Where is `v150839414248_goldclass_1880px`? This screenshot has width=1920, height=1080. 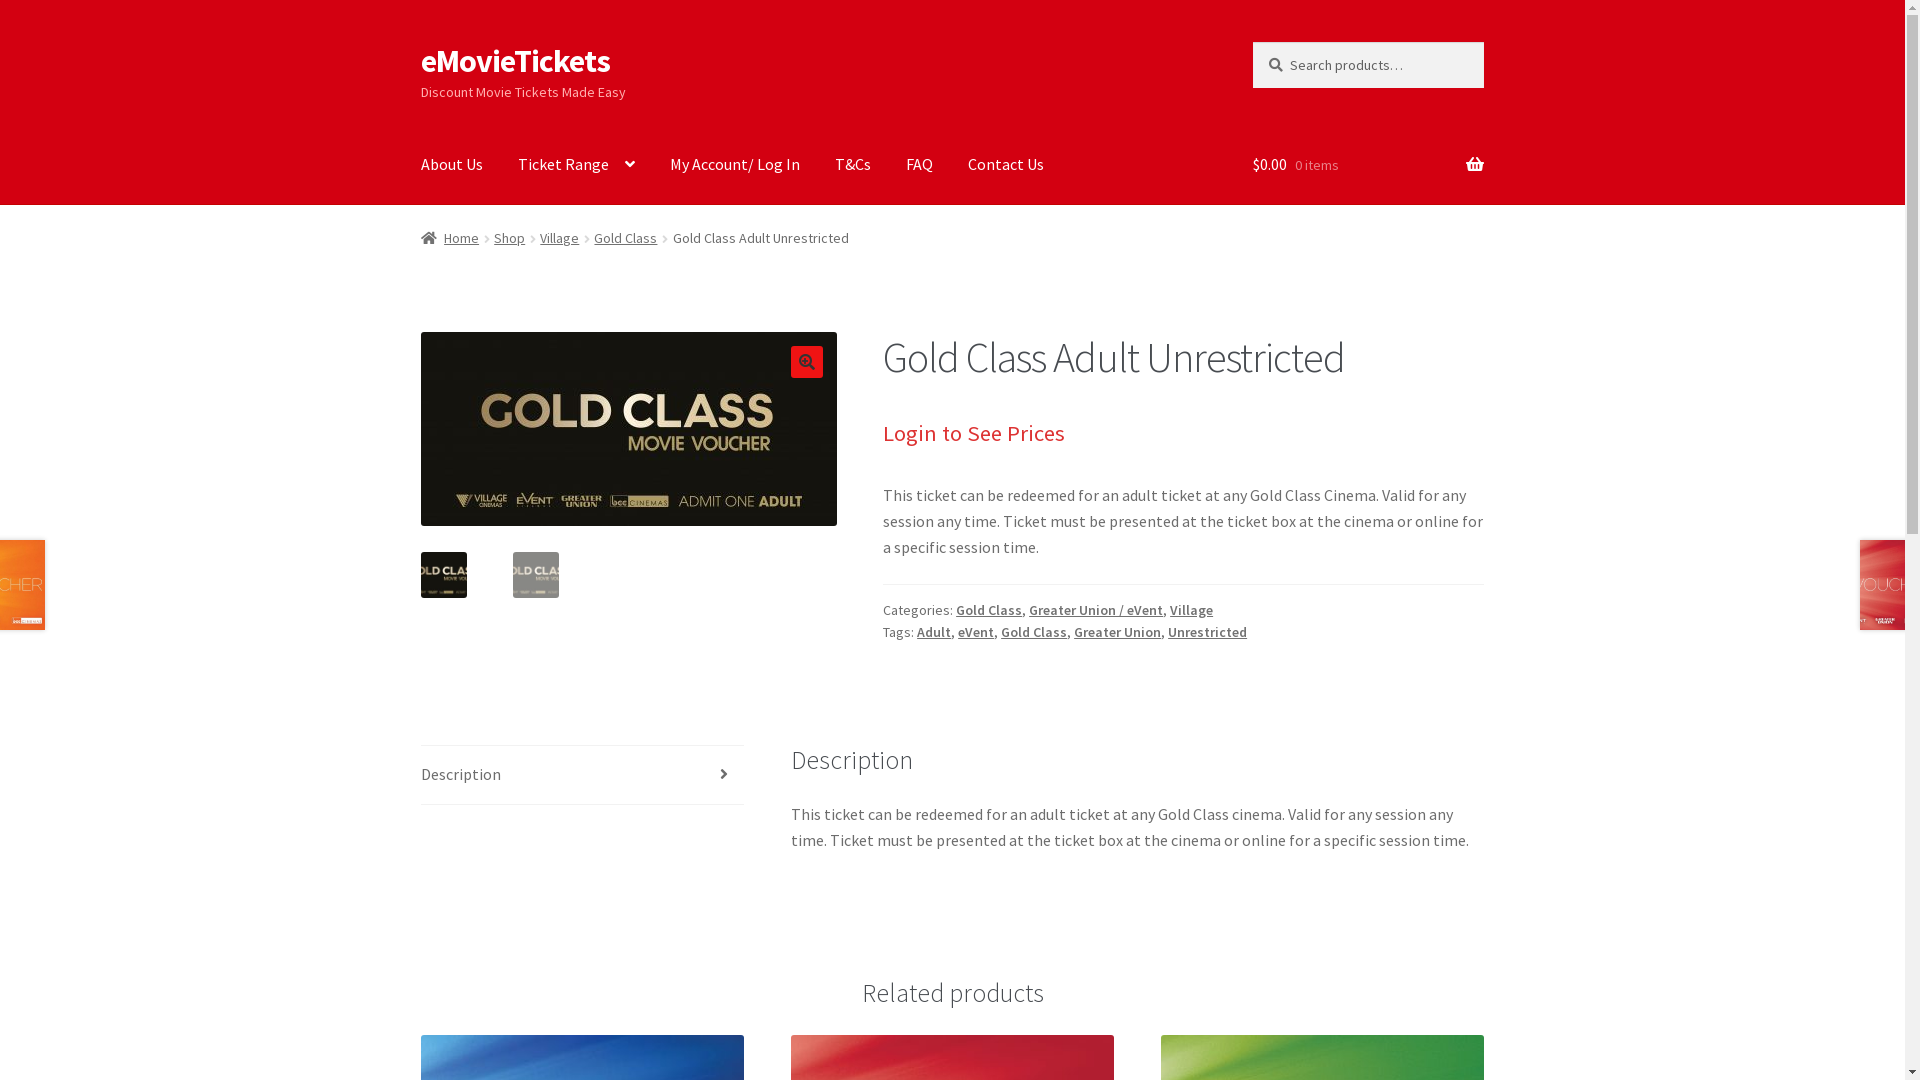
v150839414248_goldclass_1880px is located at coordinates (629, 429).